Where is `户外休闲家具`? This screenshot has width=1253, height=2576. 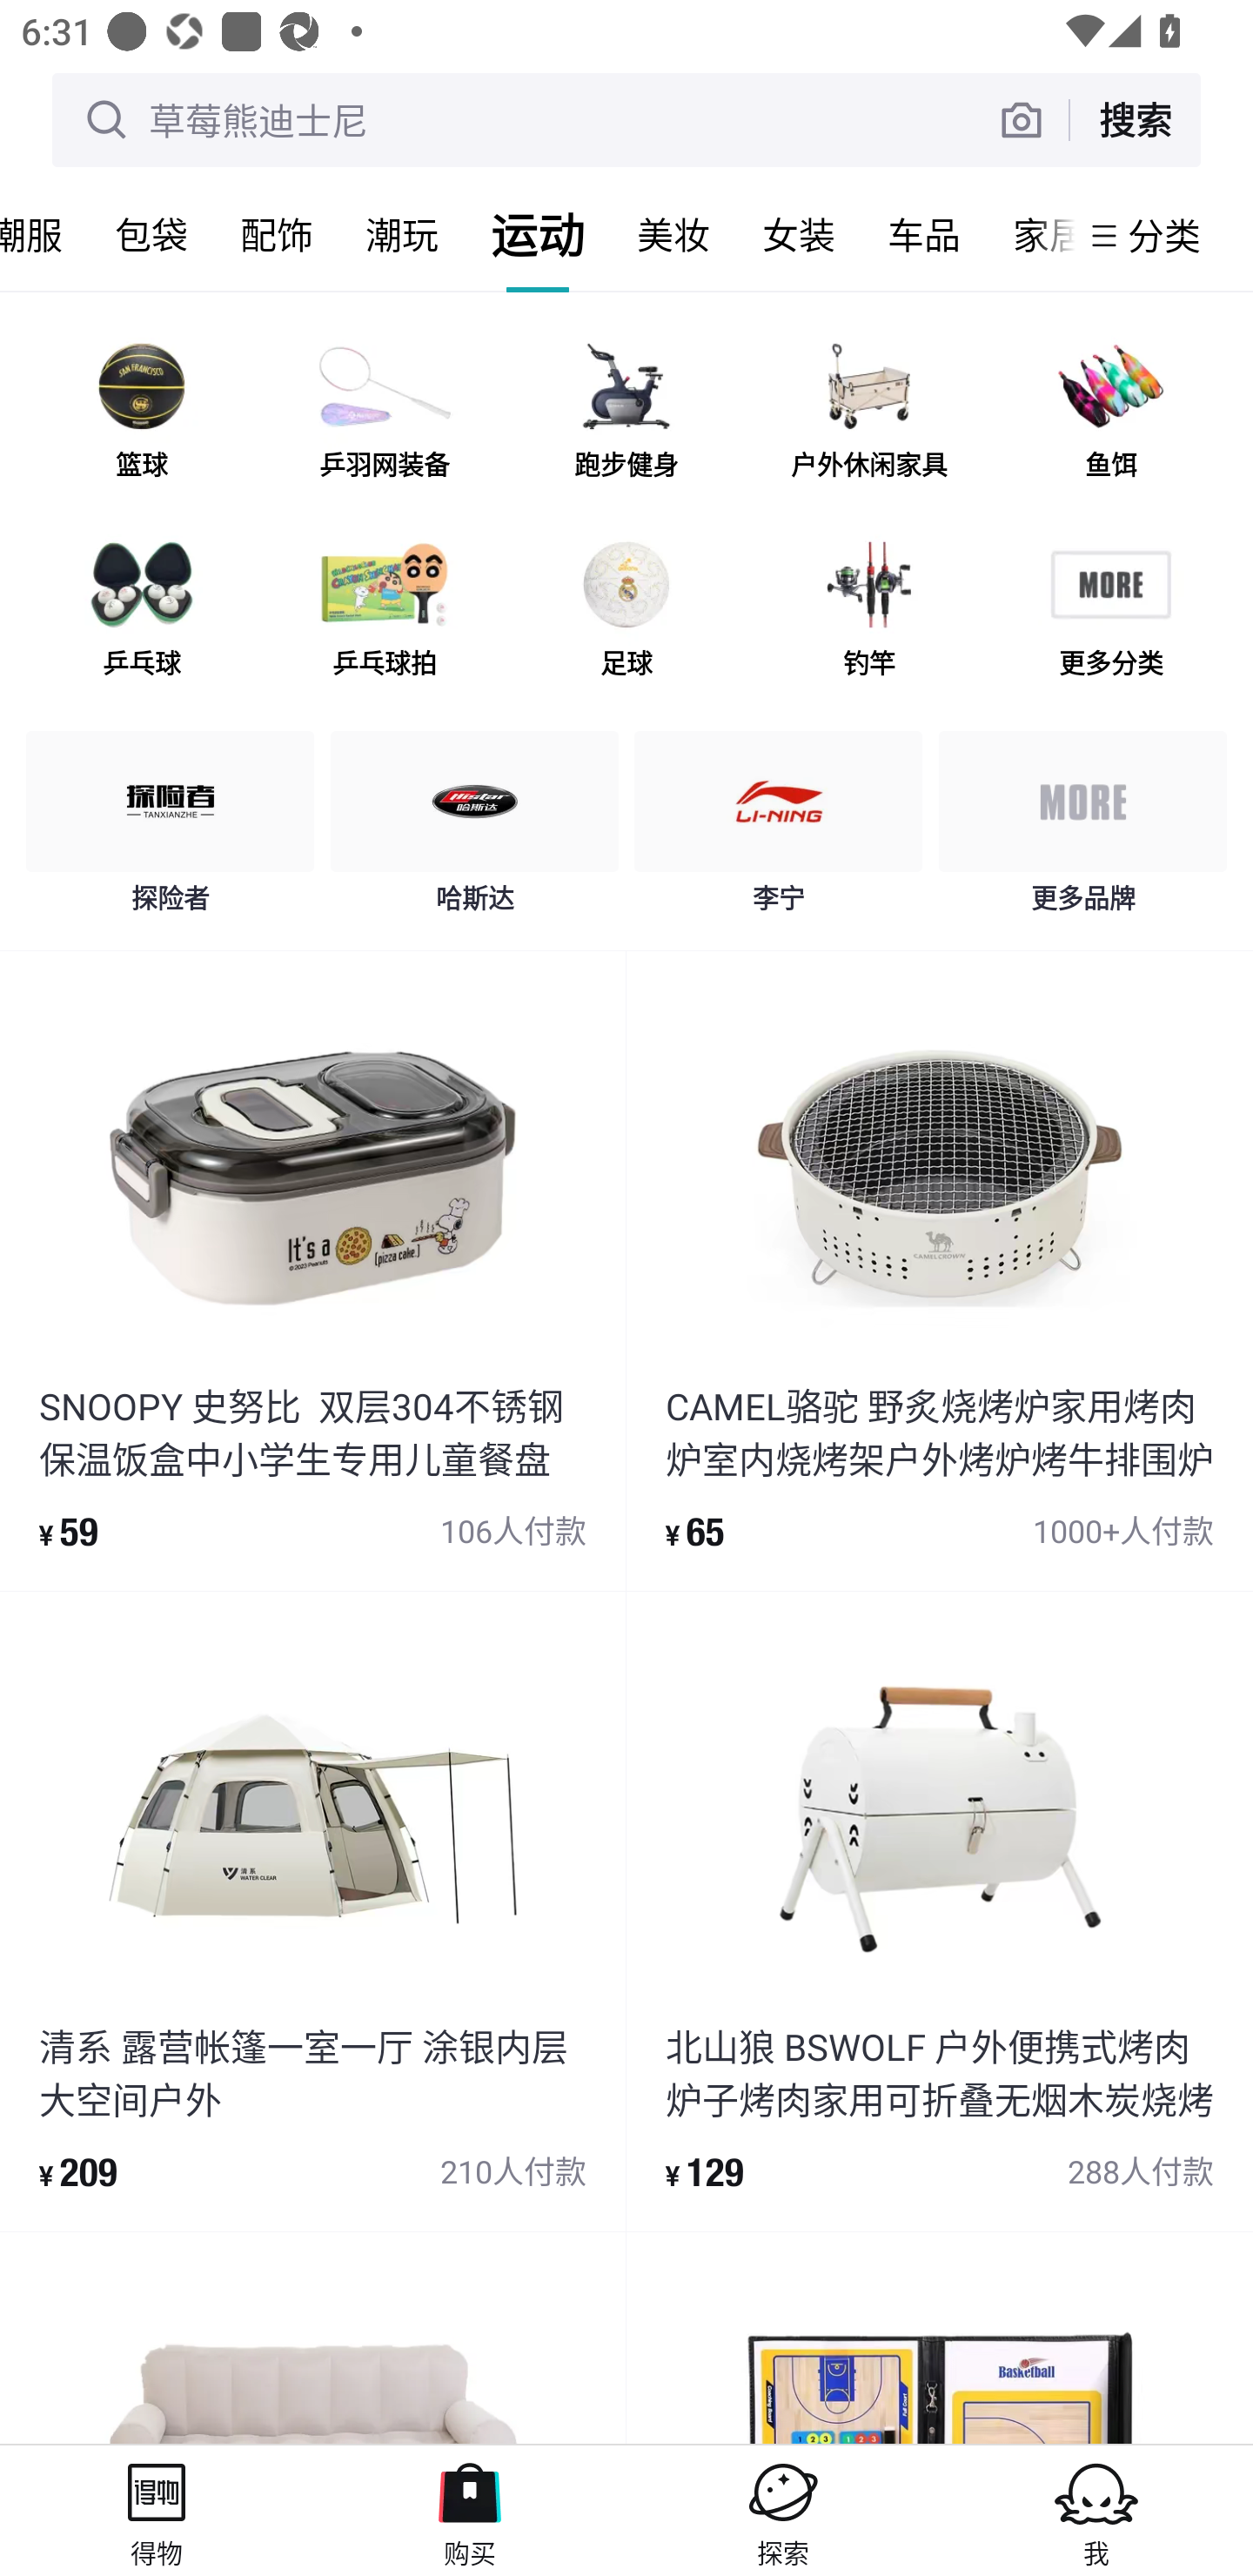
户外休闲家具 is located at coordinates (868, 413).